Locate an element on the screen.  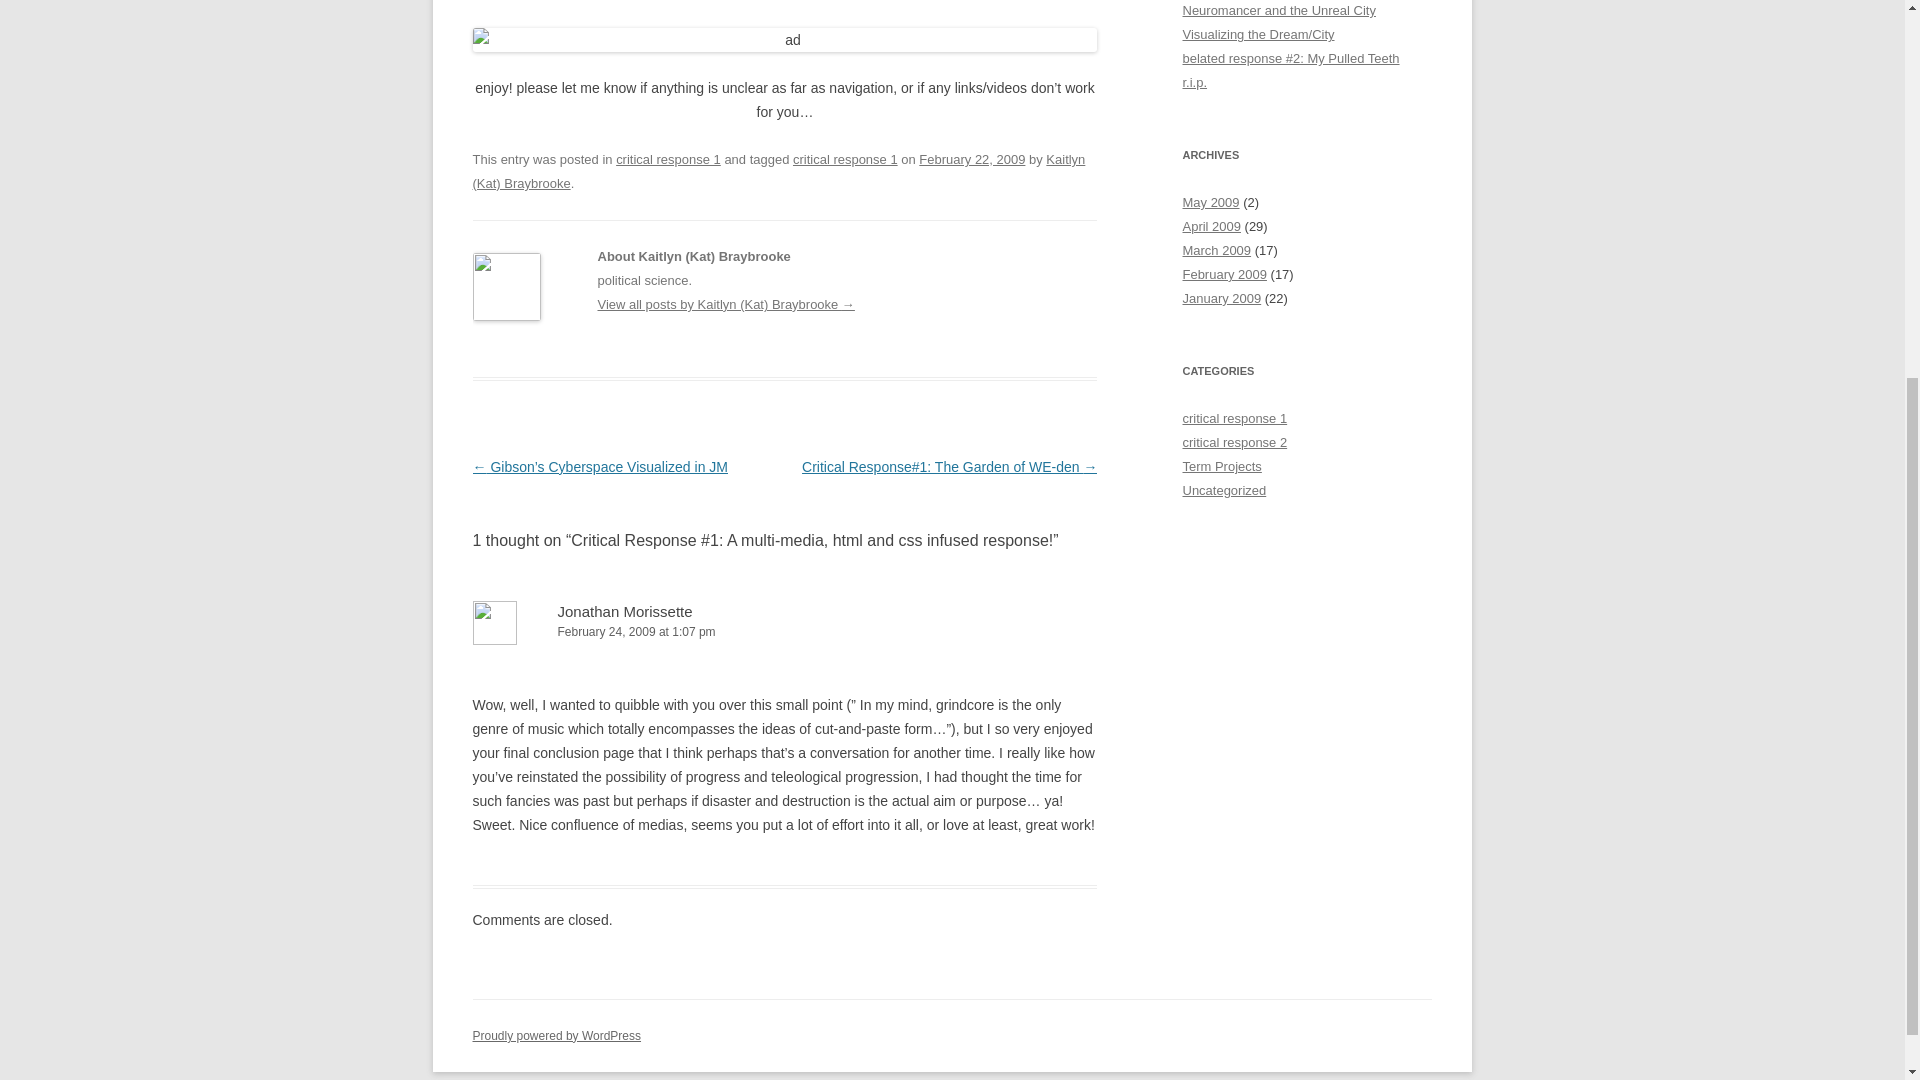
6:08 pm is located at coordinates (972, 160).